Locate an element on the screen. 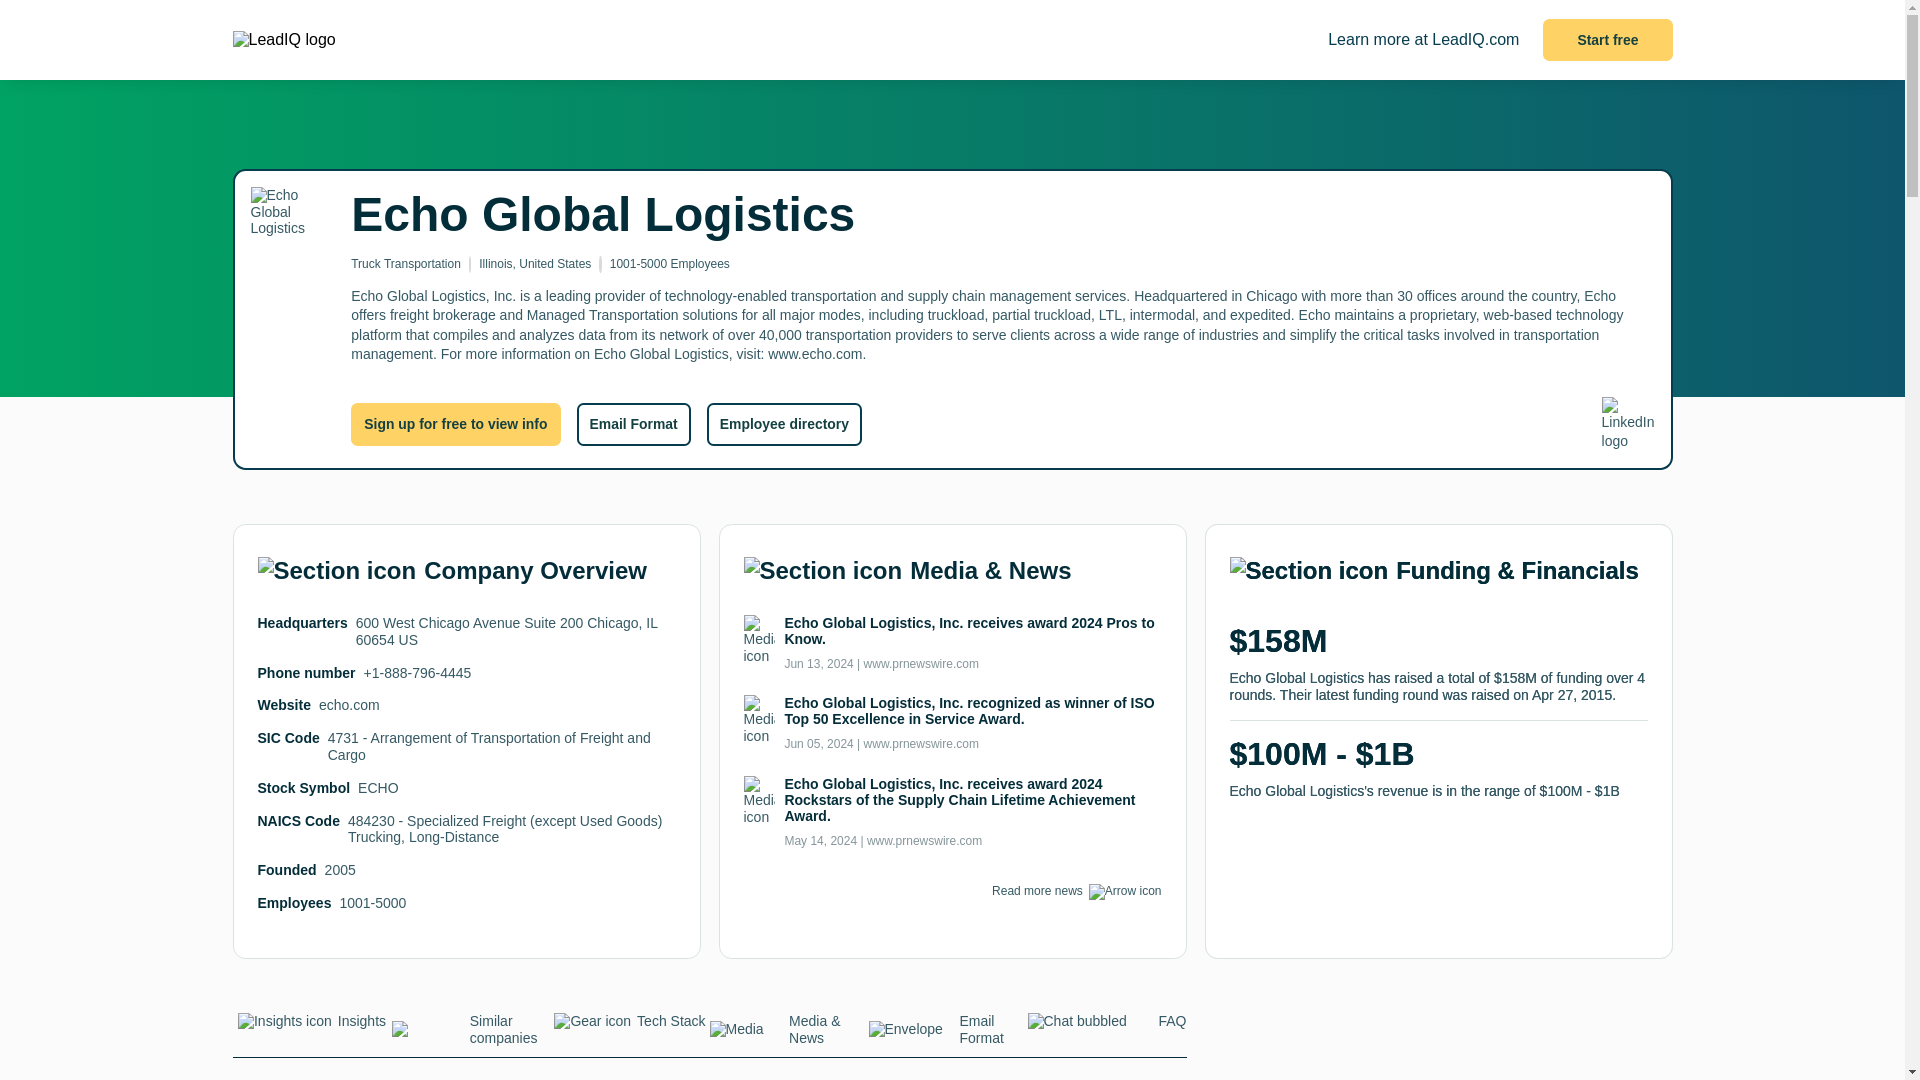  Employee directory is located at coordinates (784, 423).